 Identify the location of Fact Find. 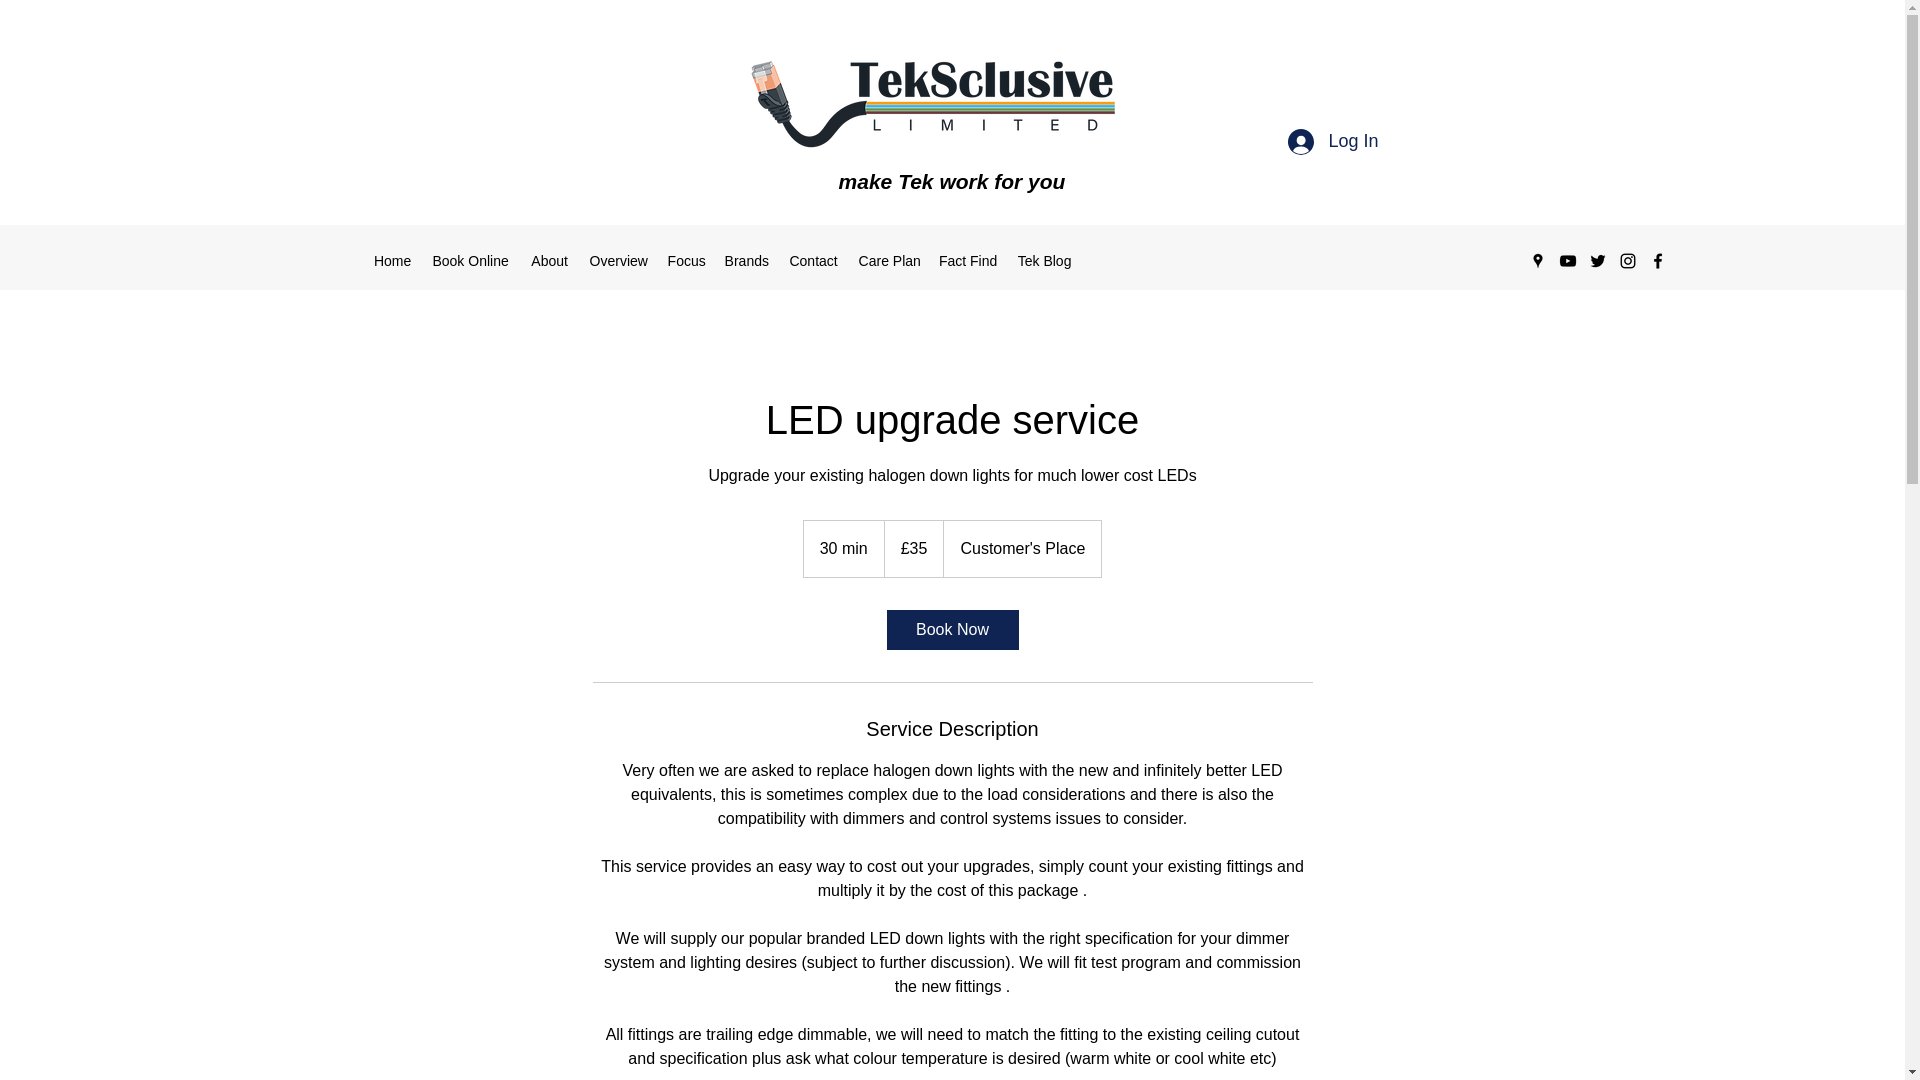
(968, 261).